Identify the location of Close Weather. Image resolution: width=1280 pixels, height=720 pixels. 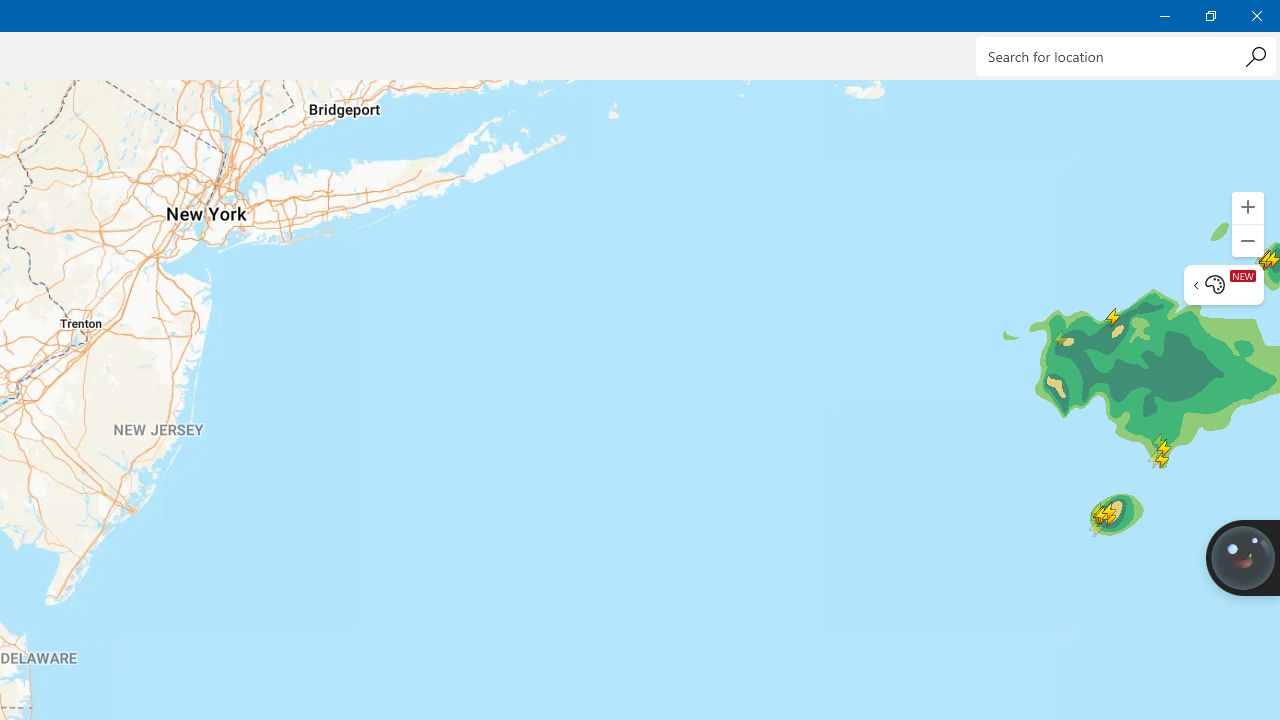
(1256, 16).